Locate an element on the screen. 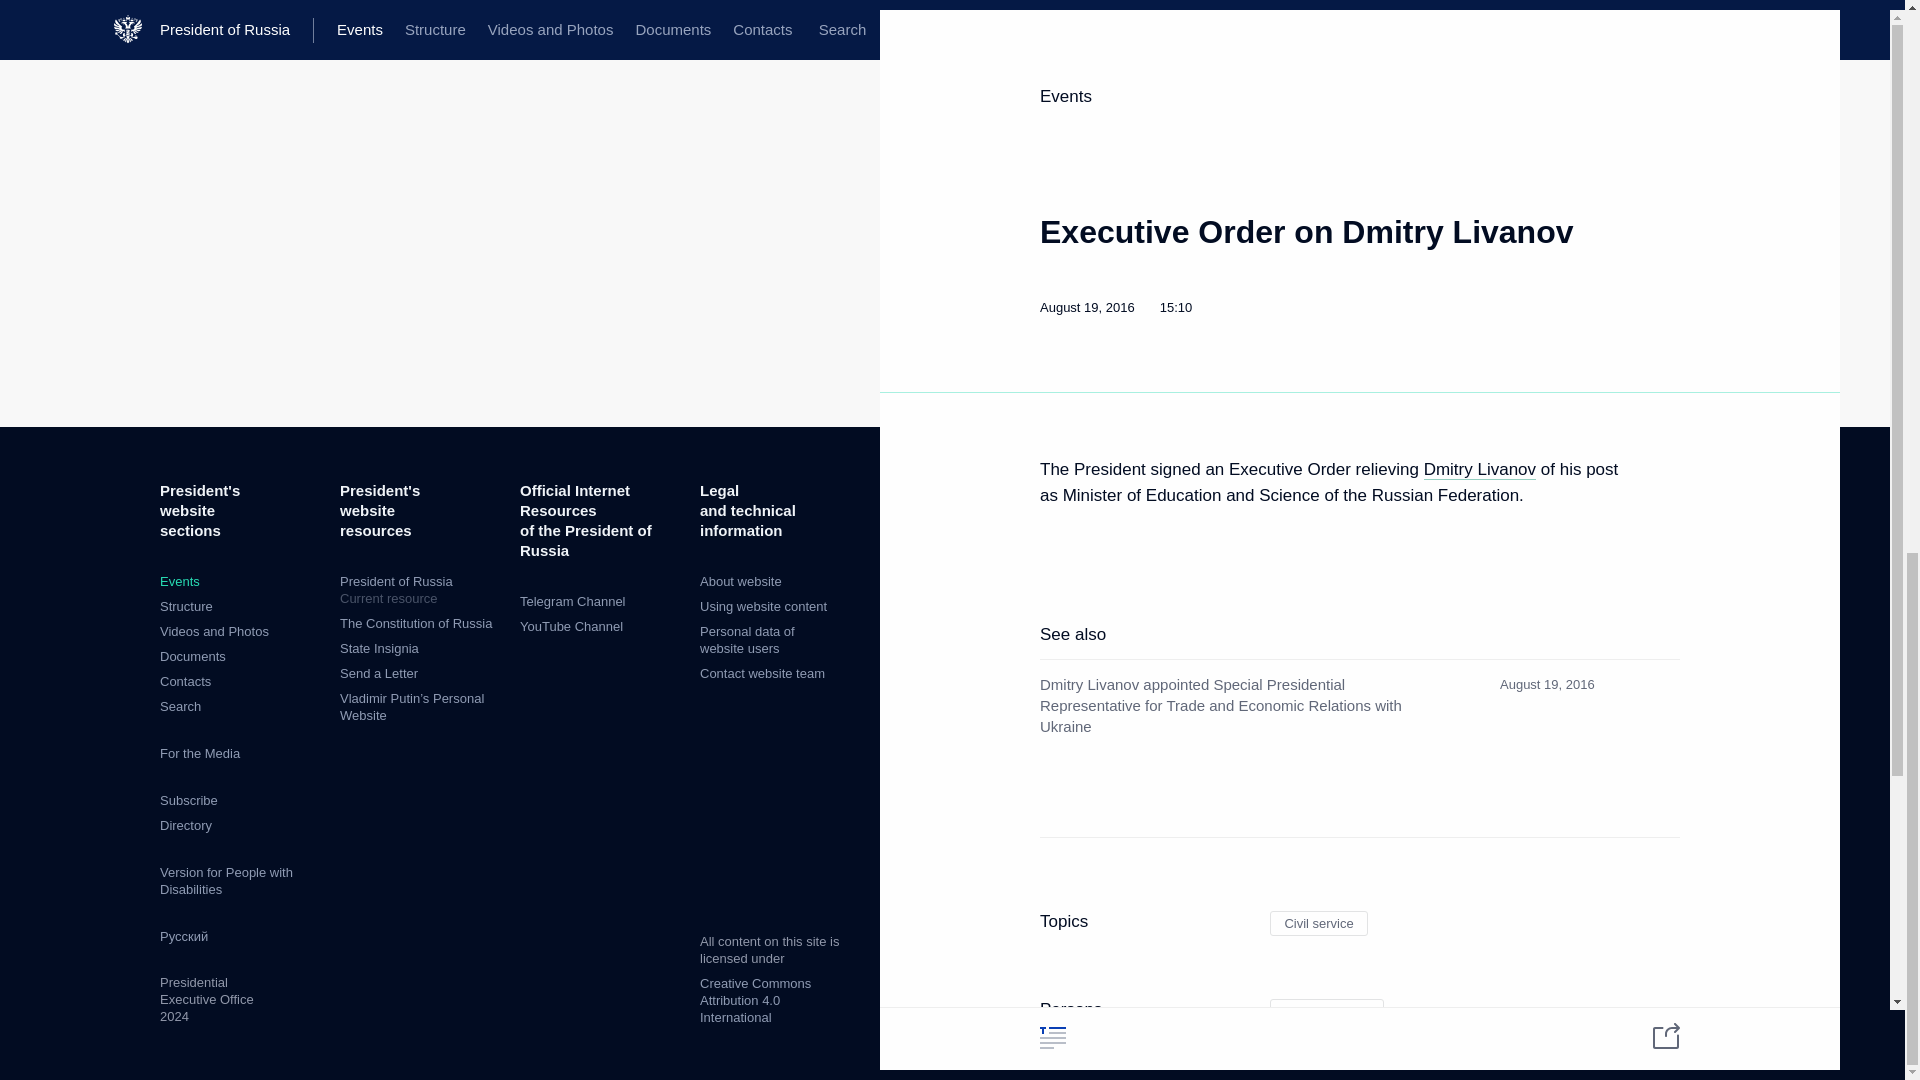  Telegram Channel is located at coordinates (572, 602).